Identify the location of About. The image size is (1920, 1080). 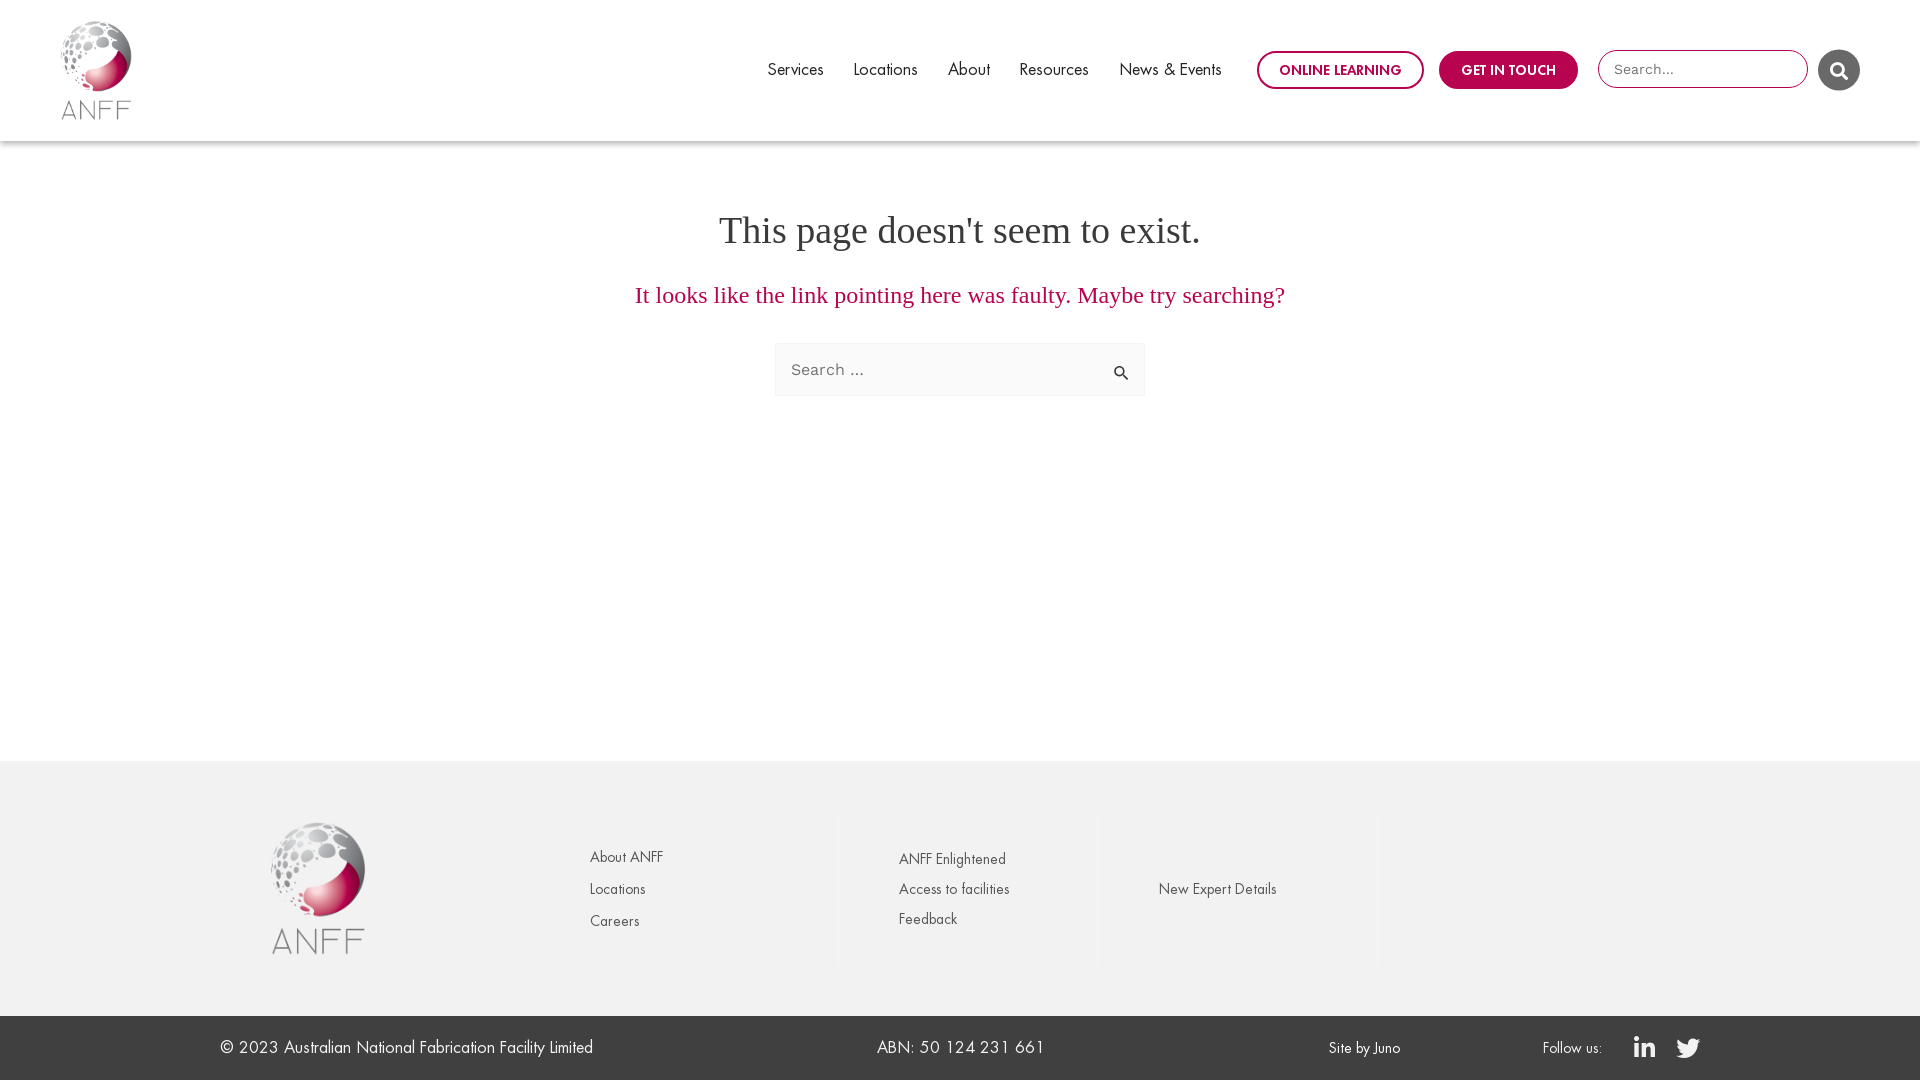
(969, 70).